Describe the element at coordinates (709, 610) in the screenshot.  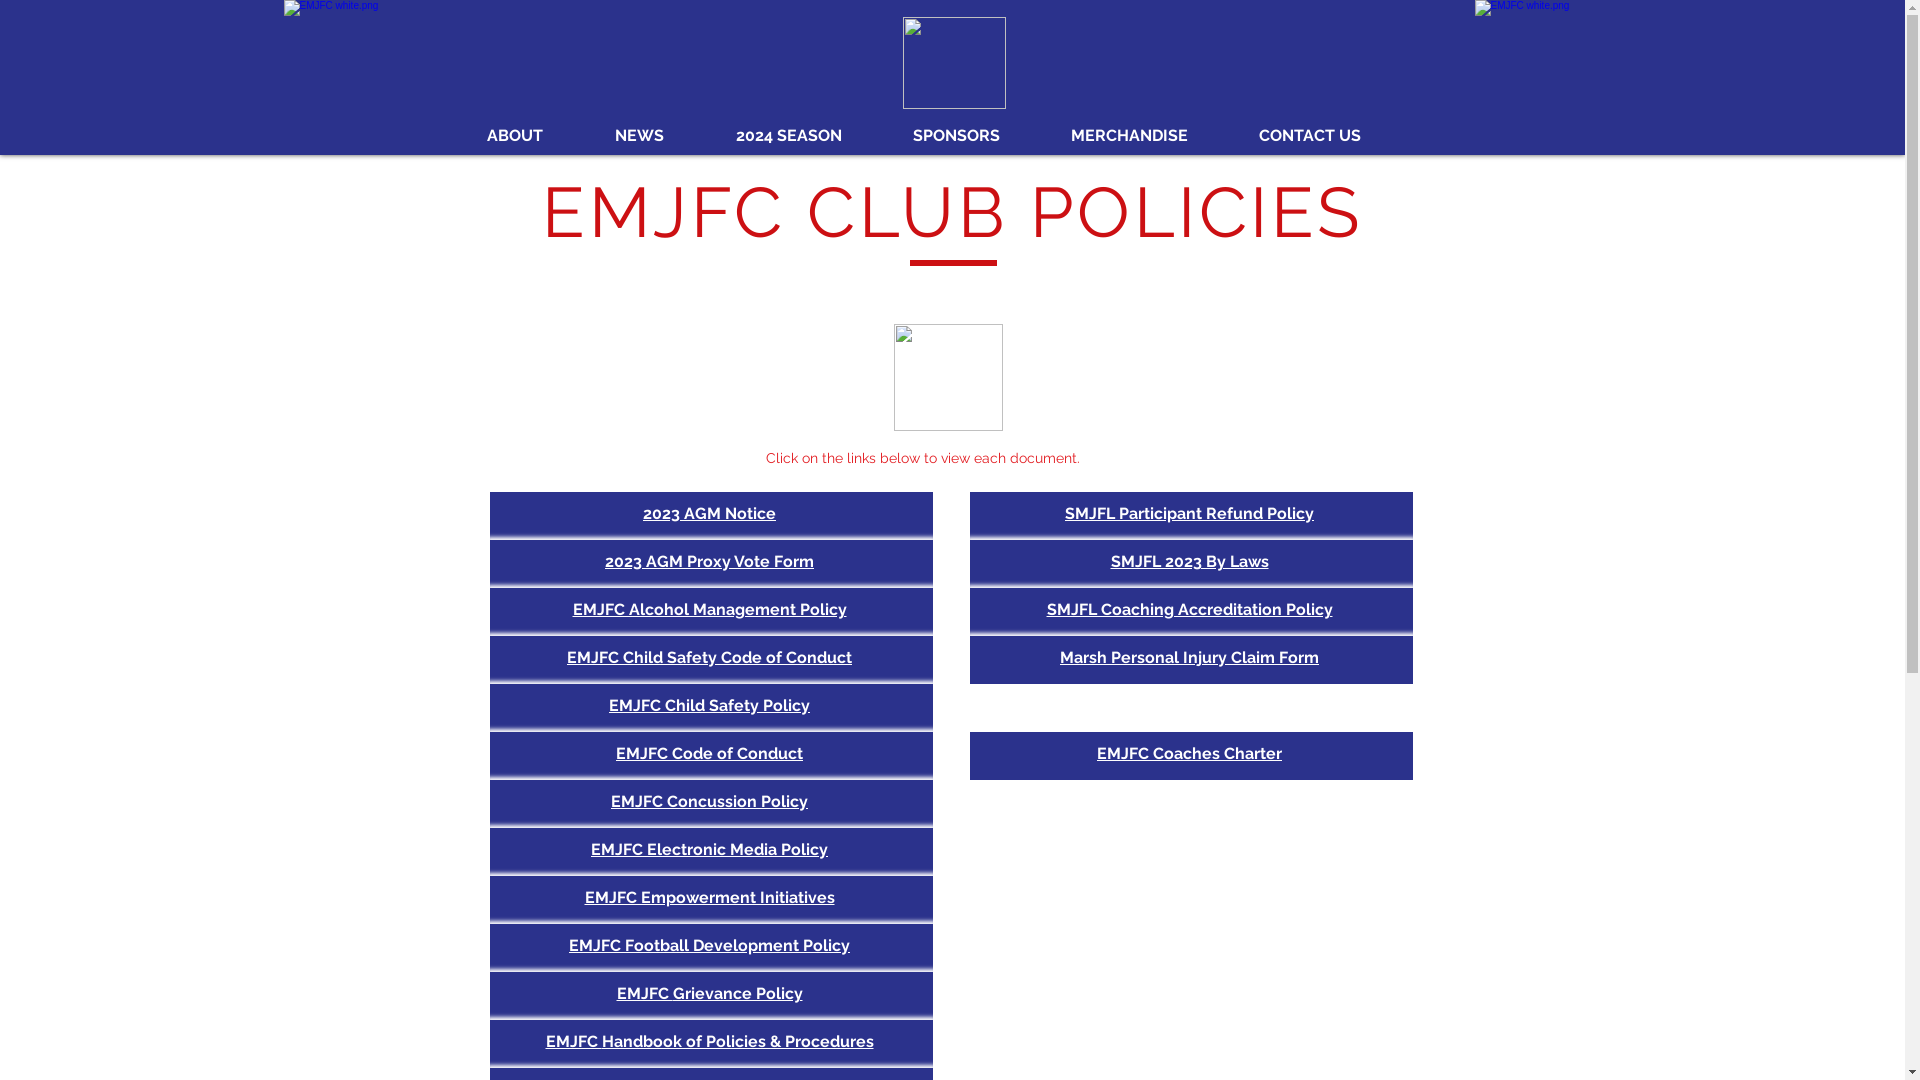
I see `EMJFC Alcohol Management Policy` at that location.